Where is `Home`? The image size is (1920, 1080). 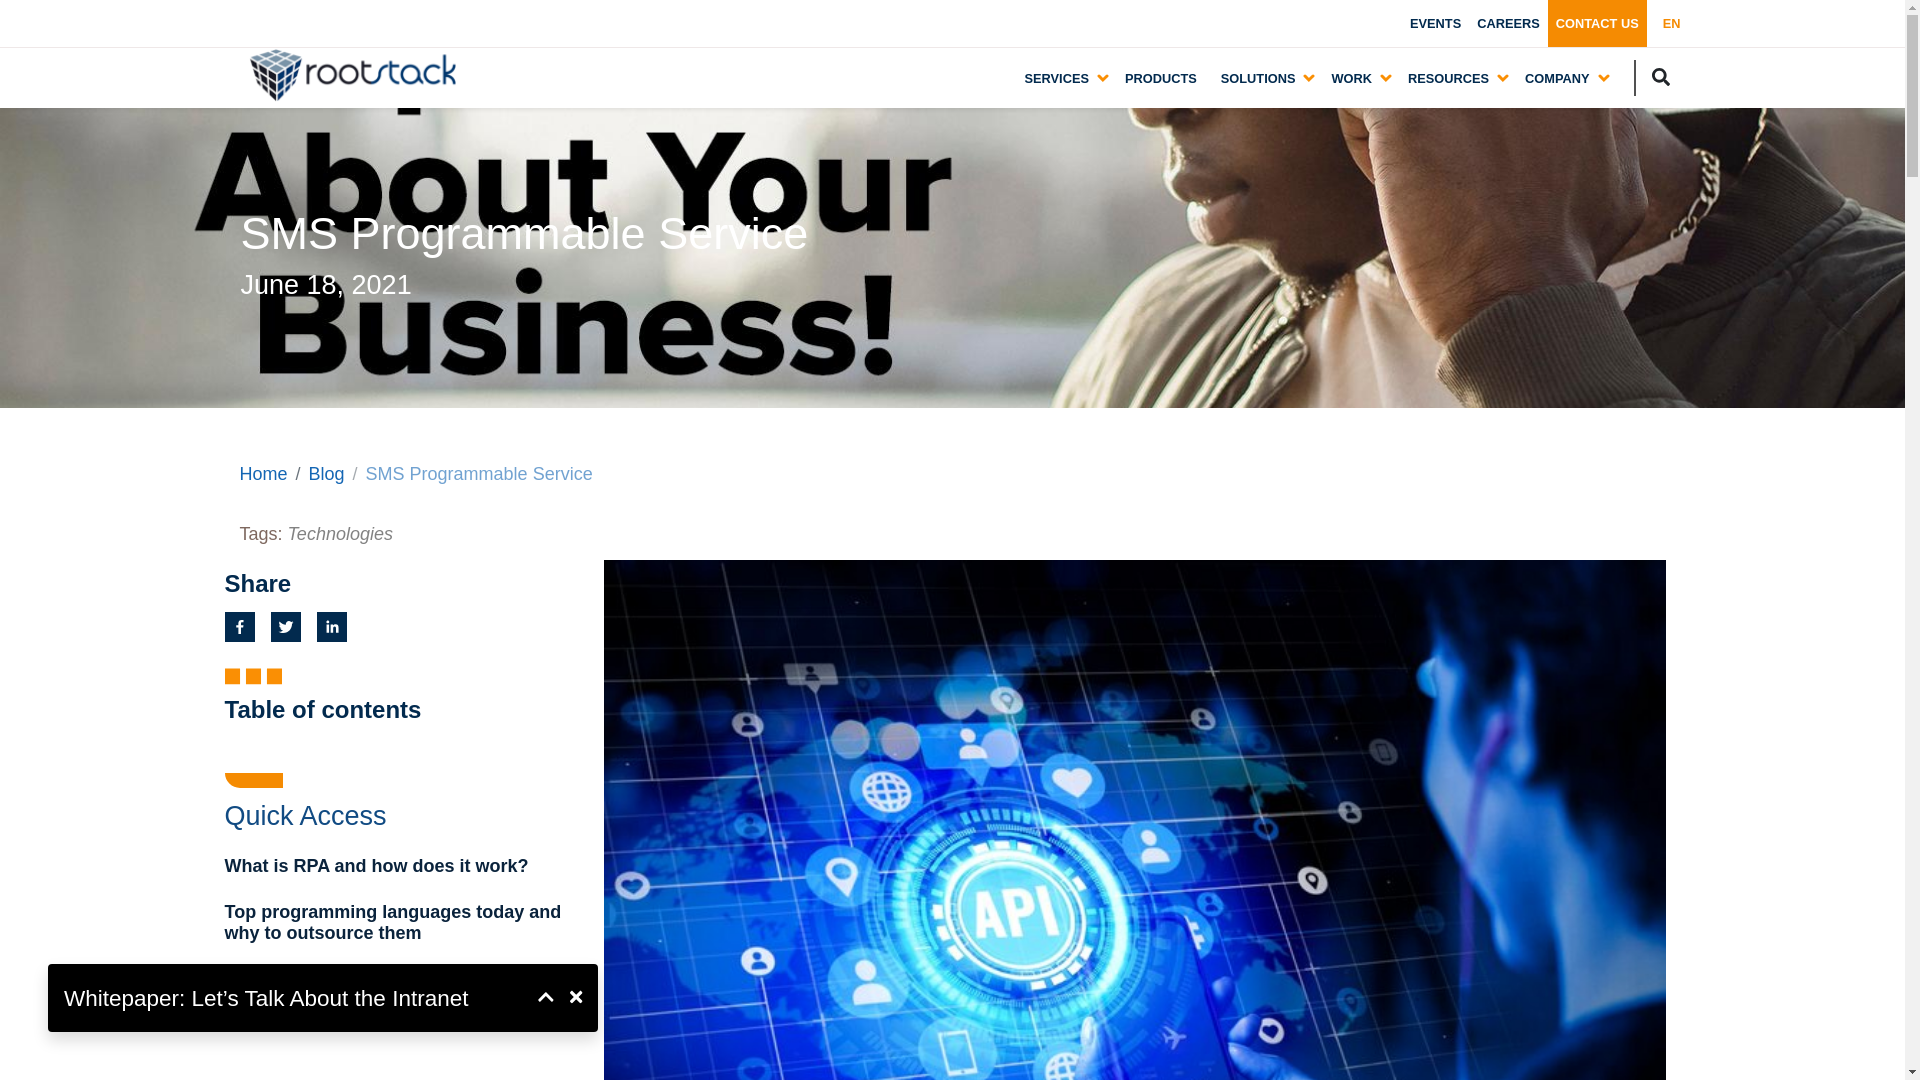
Home is located at coordinates (264, 474).